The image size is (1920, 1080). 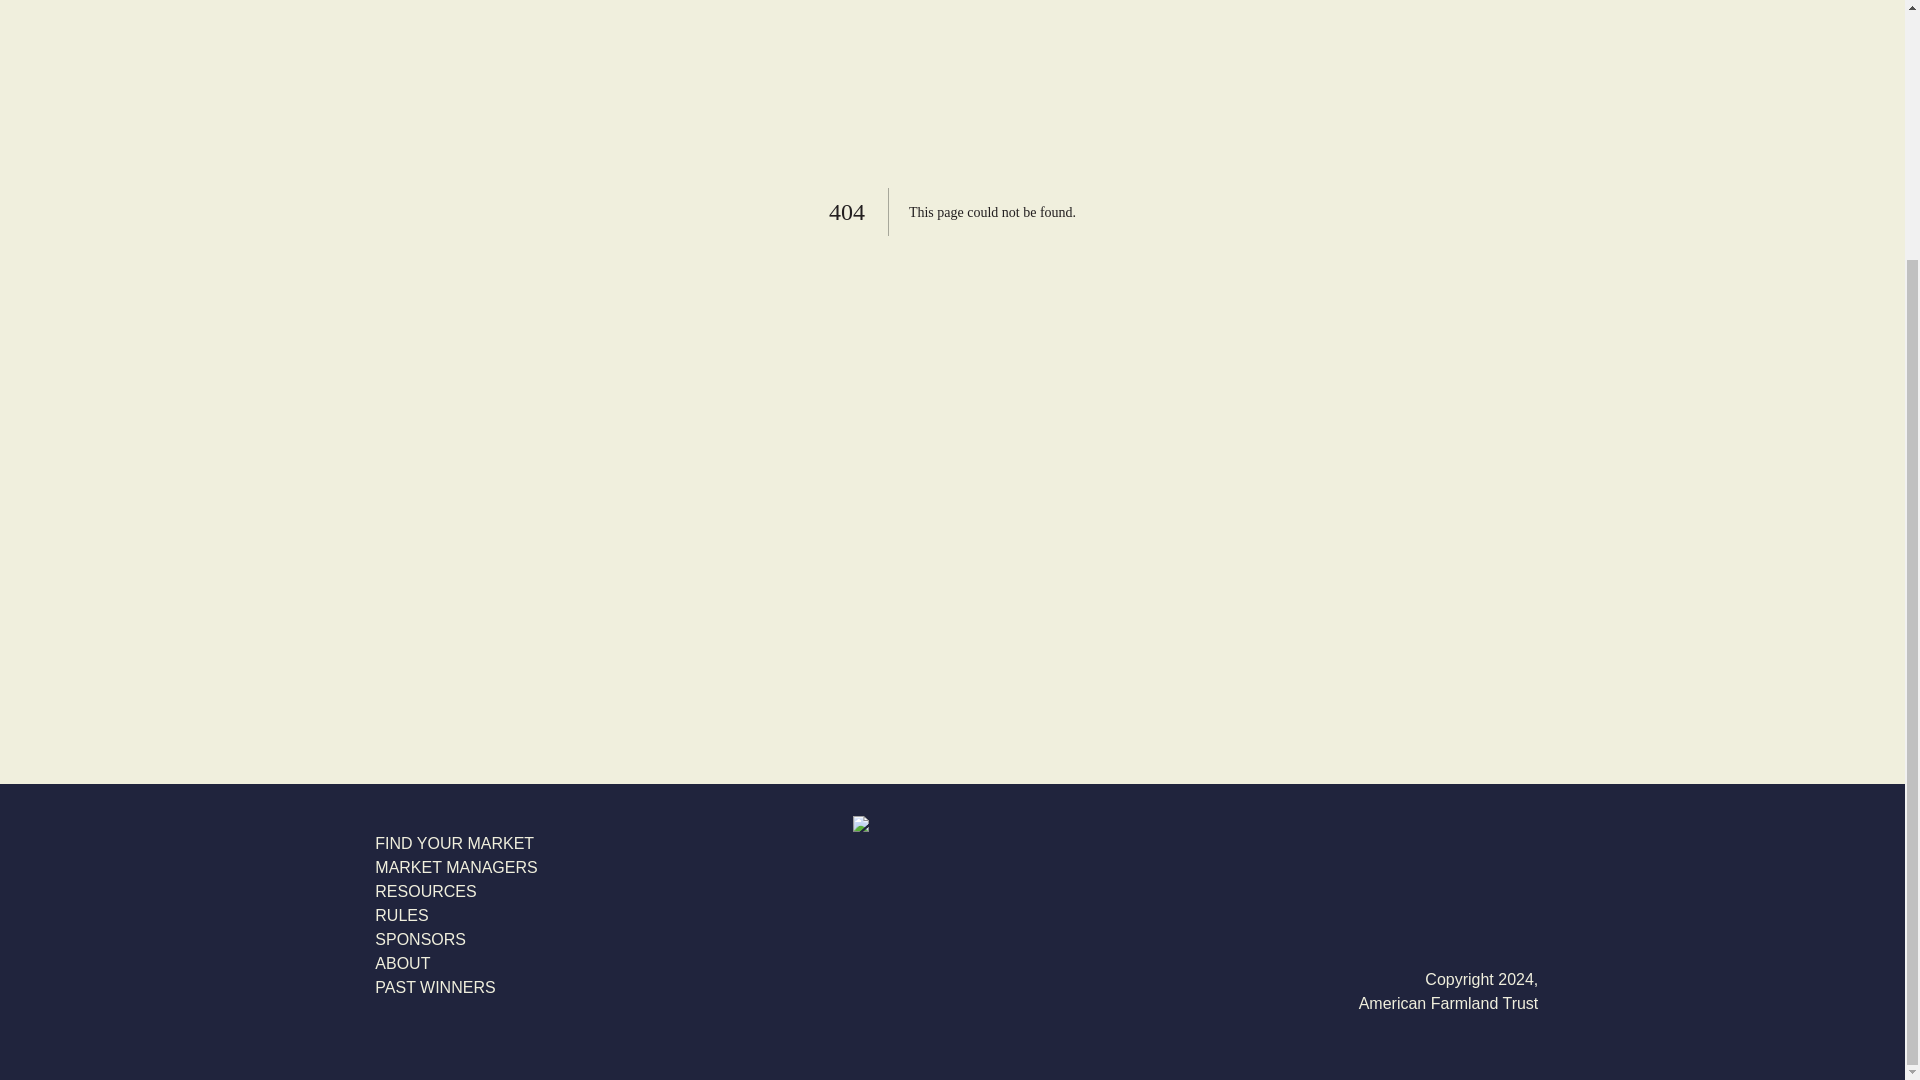 What do you see at coordinates (456, 892) in the screenshot?
I see `RESOURCES` at bounding box center [456, 892].